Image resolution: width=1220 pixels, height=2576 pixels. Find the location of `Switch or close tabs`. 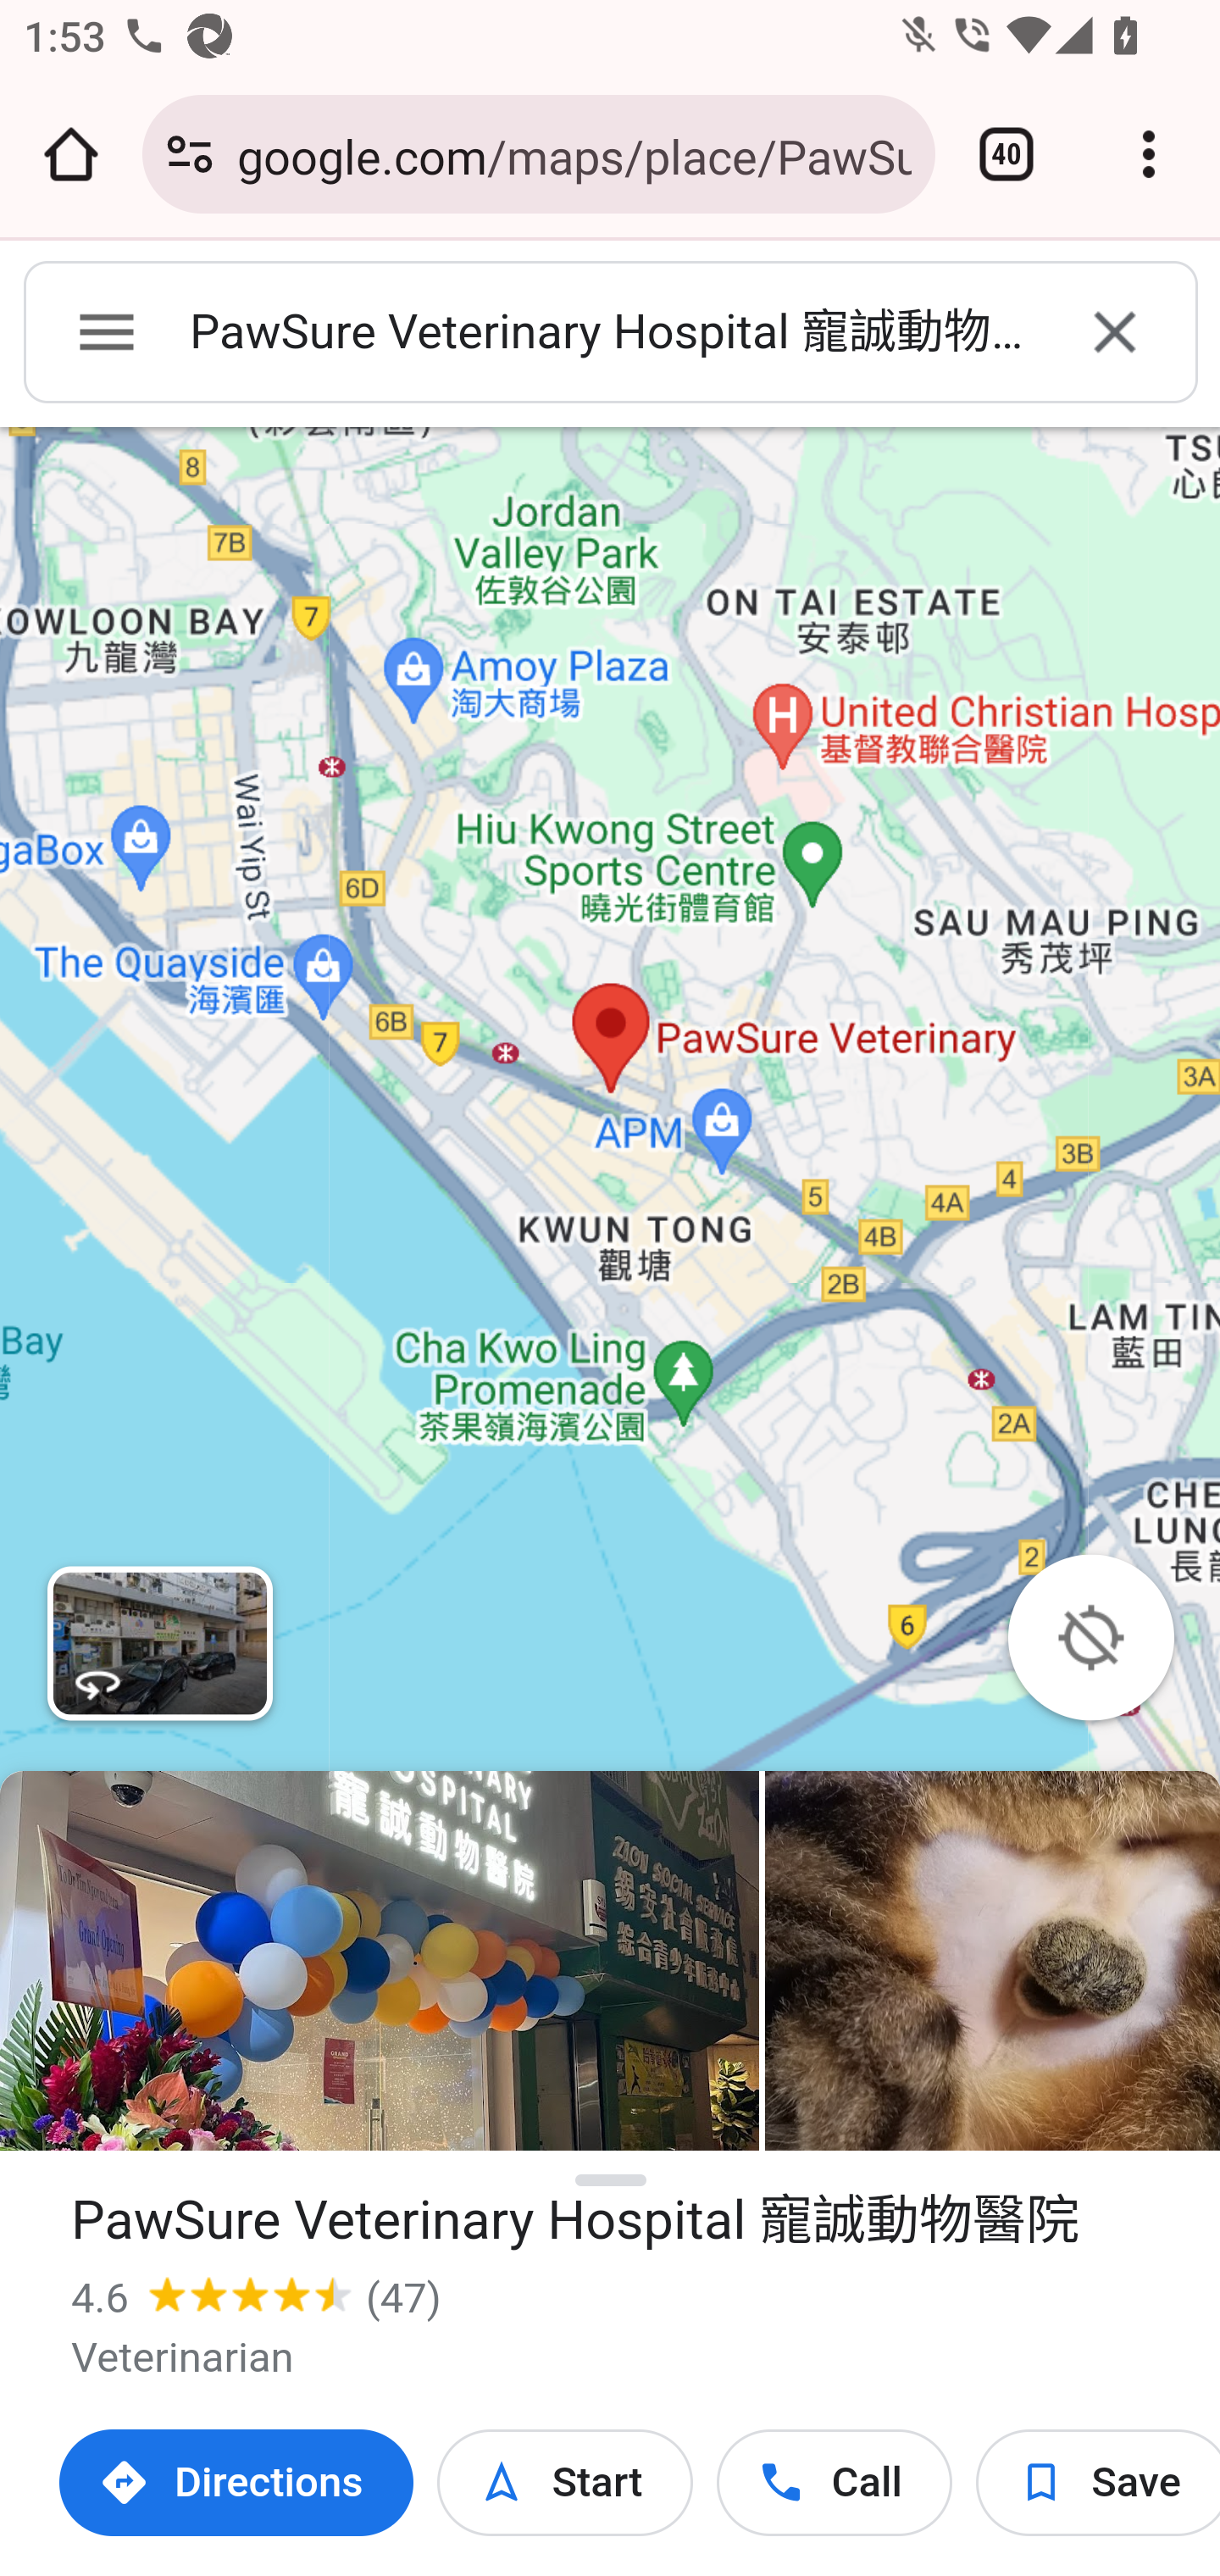

Switch or close tabs is located at coordinates (1006, 154).